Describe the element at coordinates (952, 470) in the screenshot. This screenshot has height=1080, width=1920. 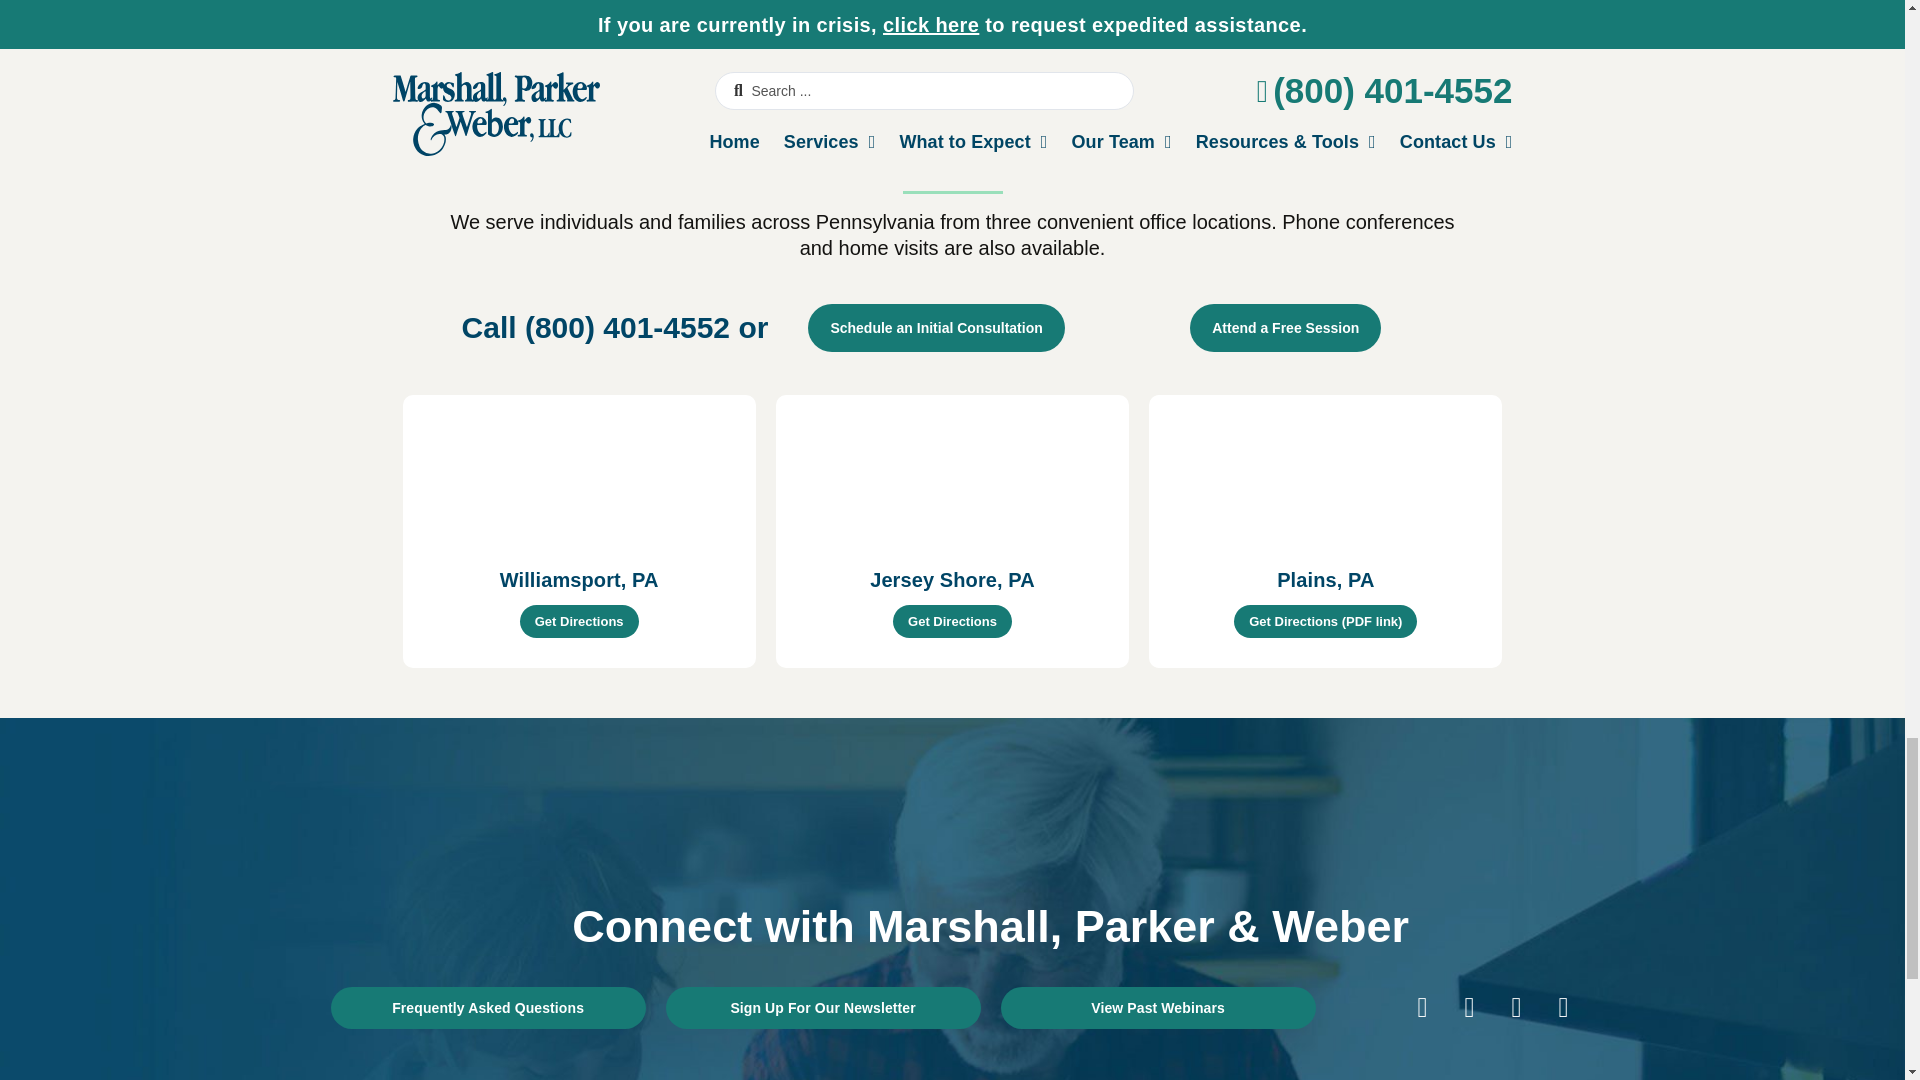
I see `928 Allegheny St, Jersey Shore, PA 17740` at that location.